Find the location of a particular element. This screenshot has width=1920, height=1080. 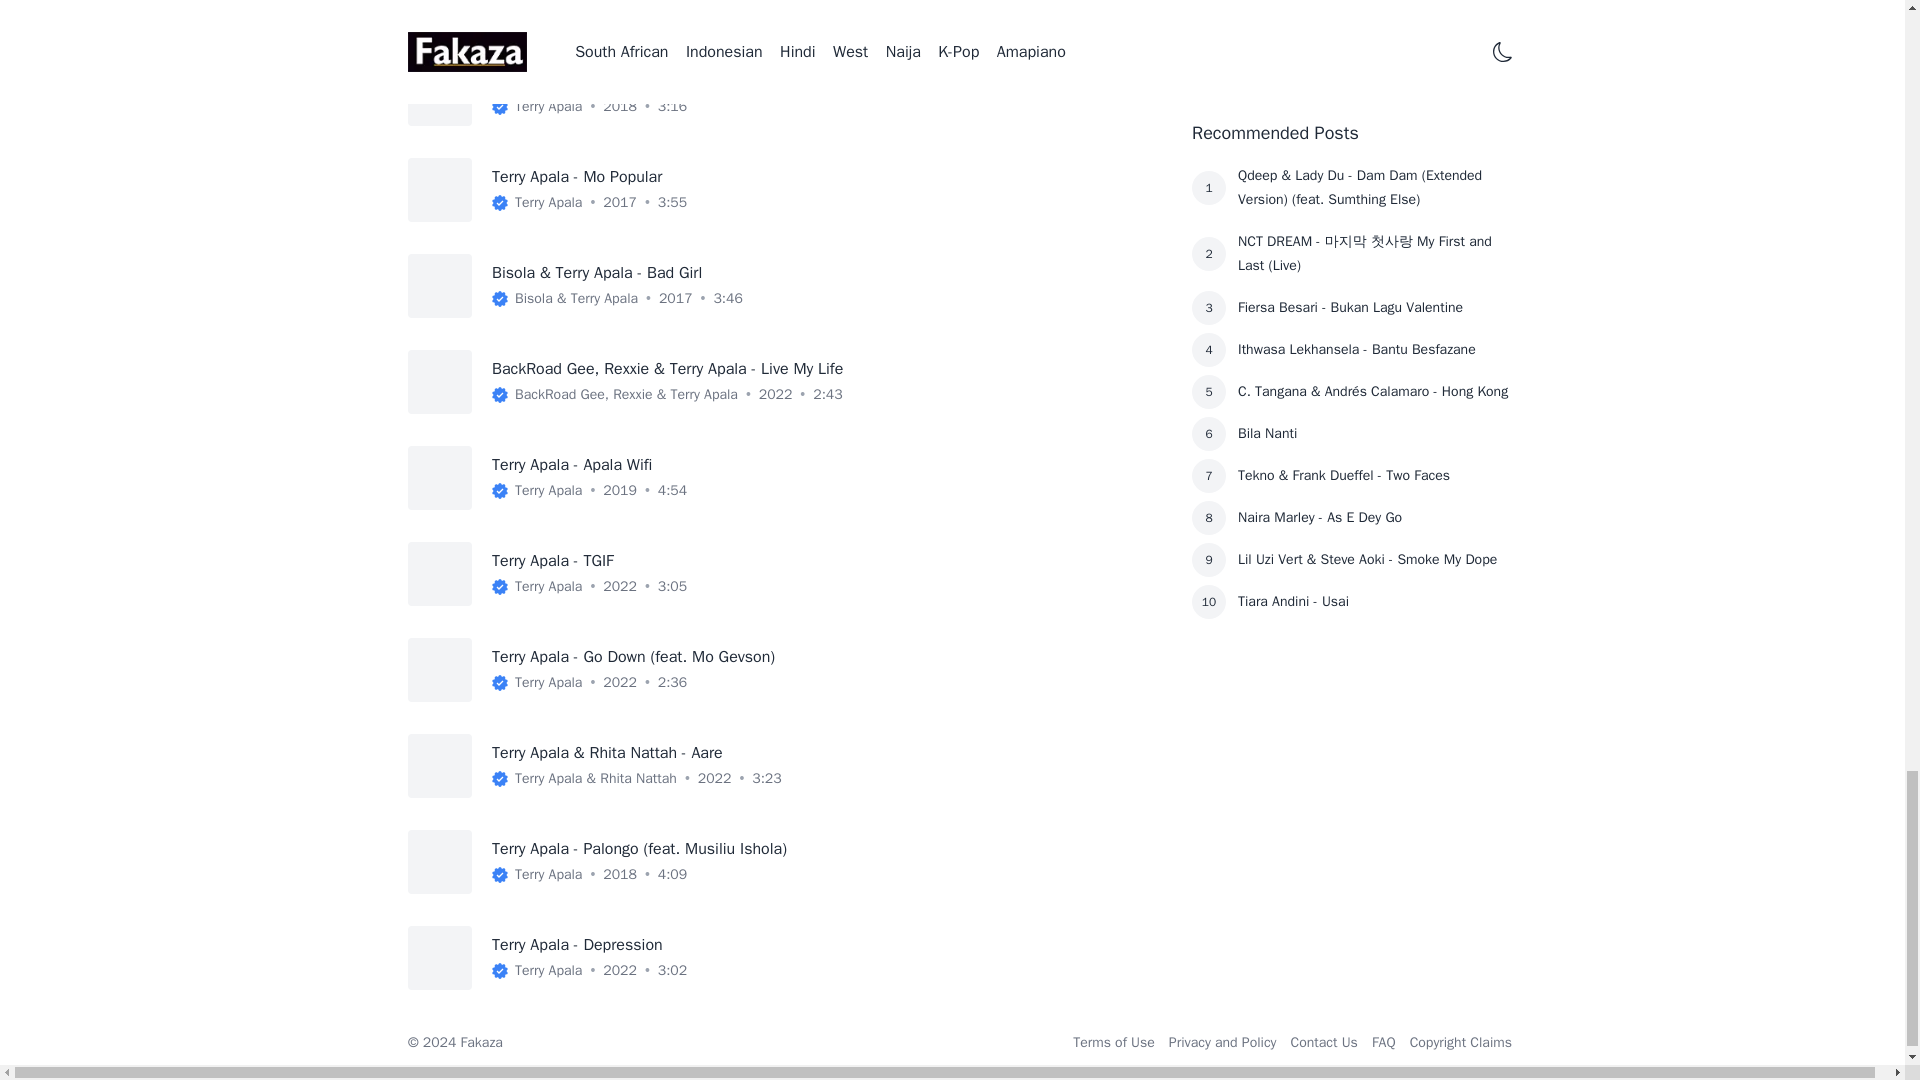

Contact Us is located at coordinates (1324, 1042).